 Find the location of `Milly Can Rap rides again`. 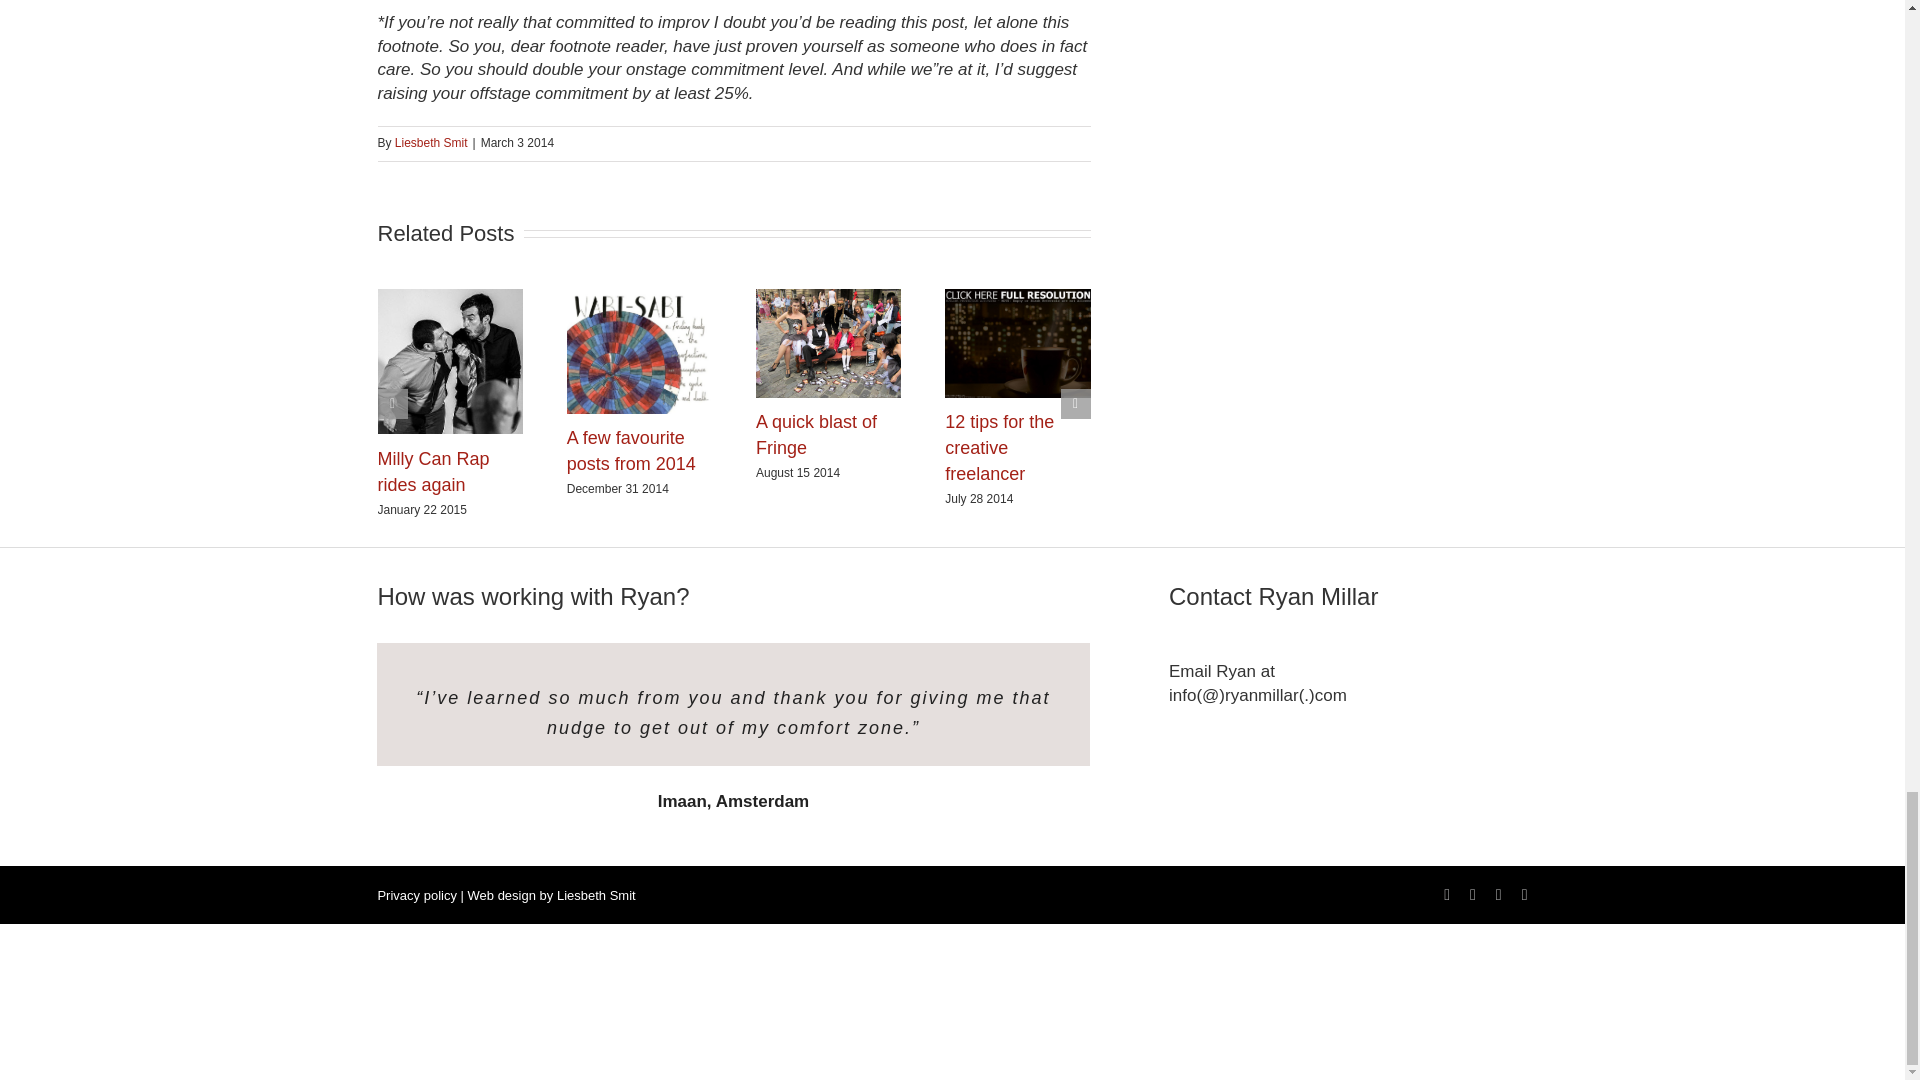

Milly Can Rap rides again is located at coordinates (434, 472).